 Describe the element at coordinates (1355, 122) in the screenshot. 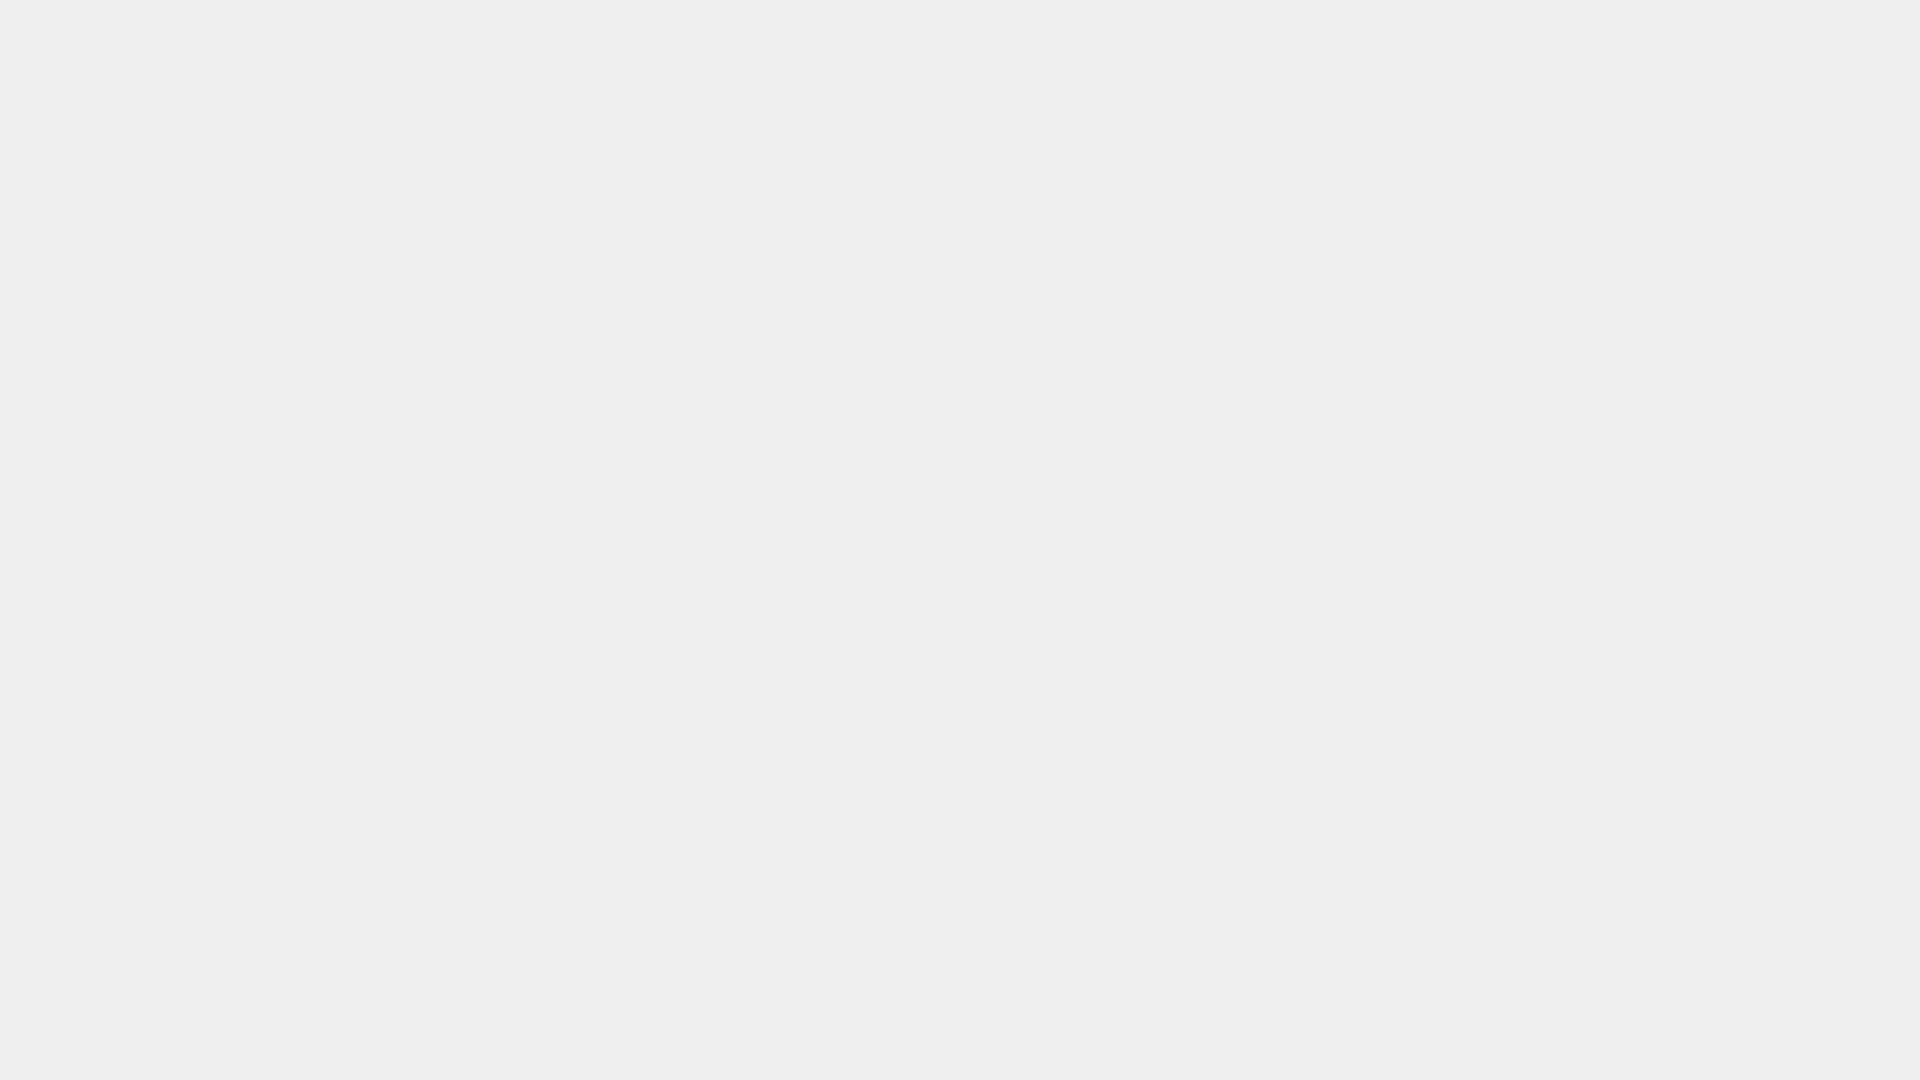

I see `Church Family` at that location.